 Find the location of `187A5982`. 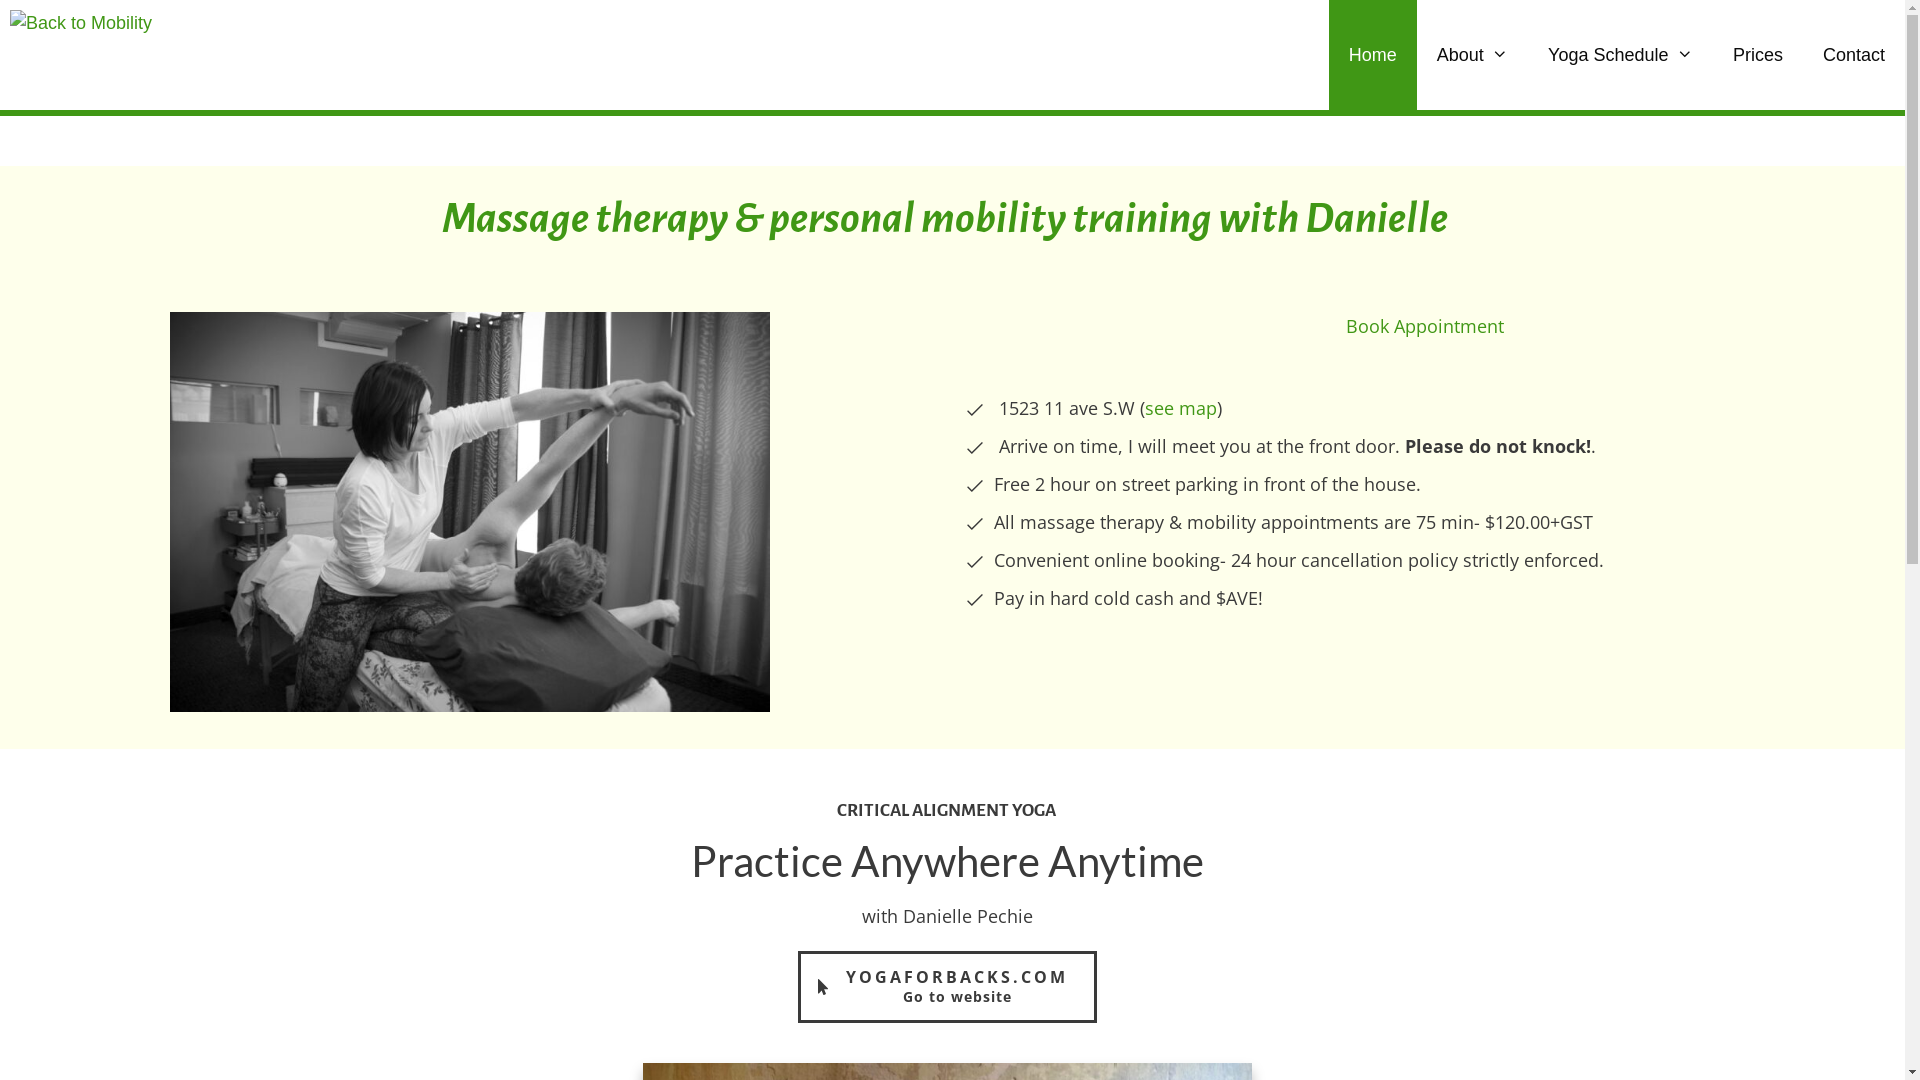

187A5982 is located at coordinates (470, 512).